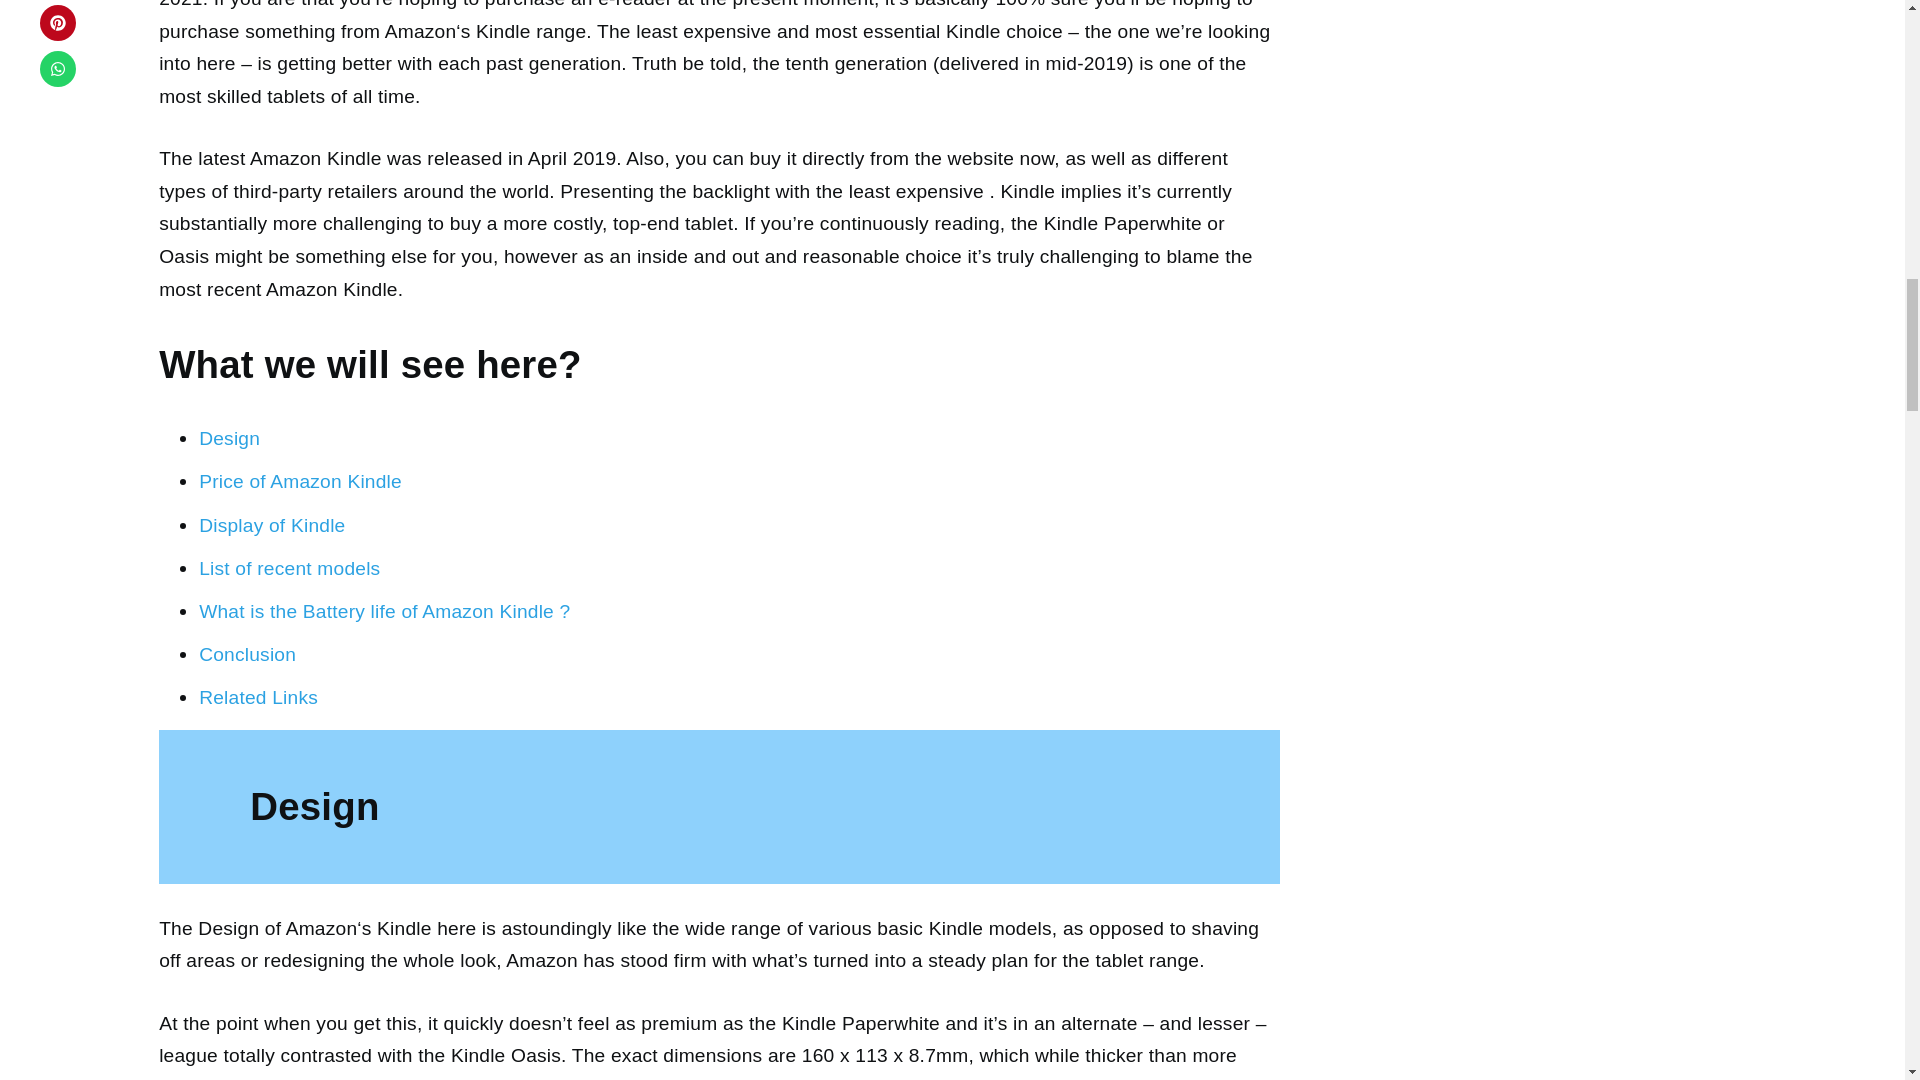  What do you see at coordinates (384, 611) in the screenshot?
I see `What is the Battery life of Amazon Kindle ?` at bounding box center [384, 611].